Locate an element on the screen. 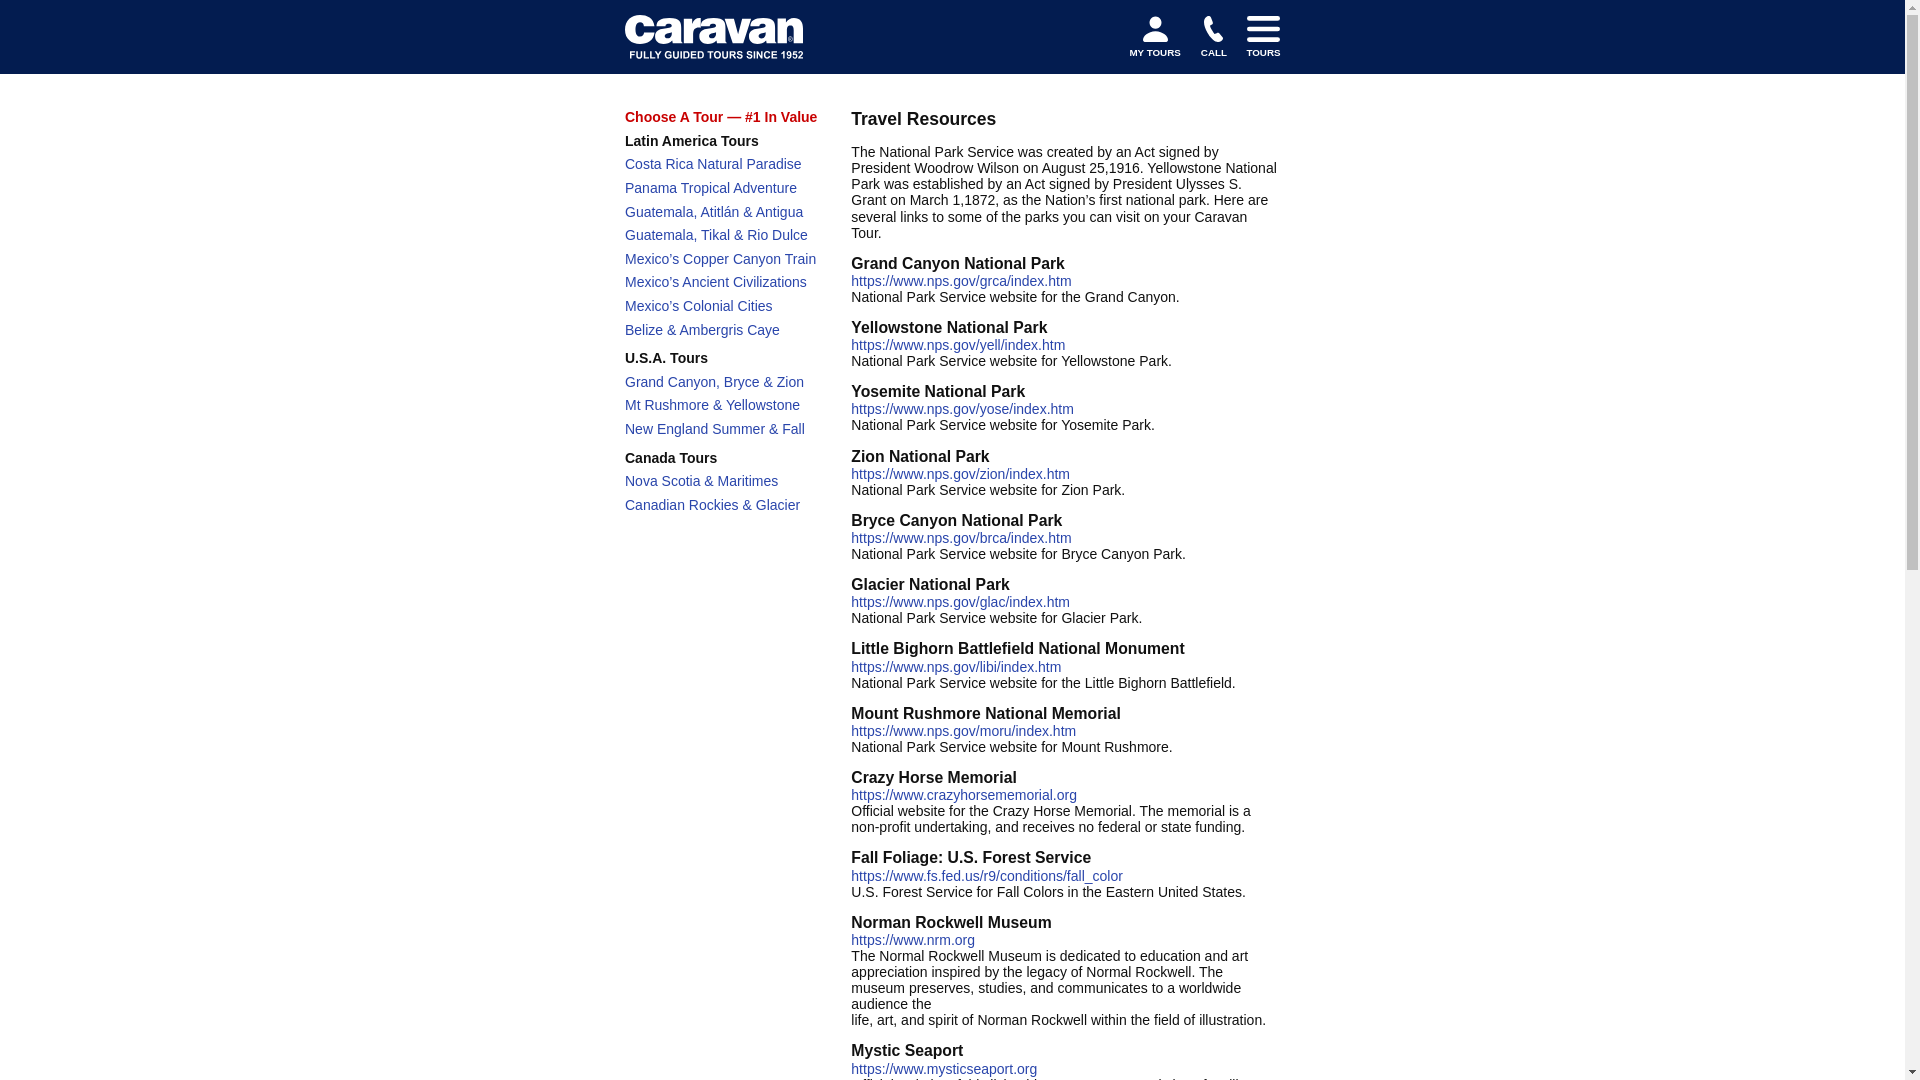 The width and height of the screenshot is (1920, 1080). MY TOURS is located at coordinates (1154, 37).